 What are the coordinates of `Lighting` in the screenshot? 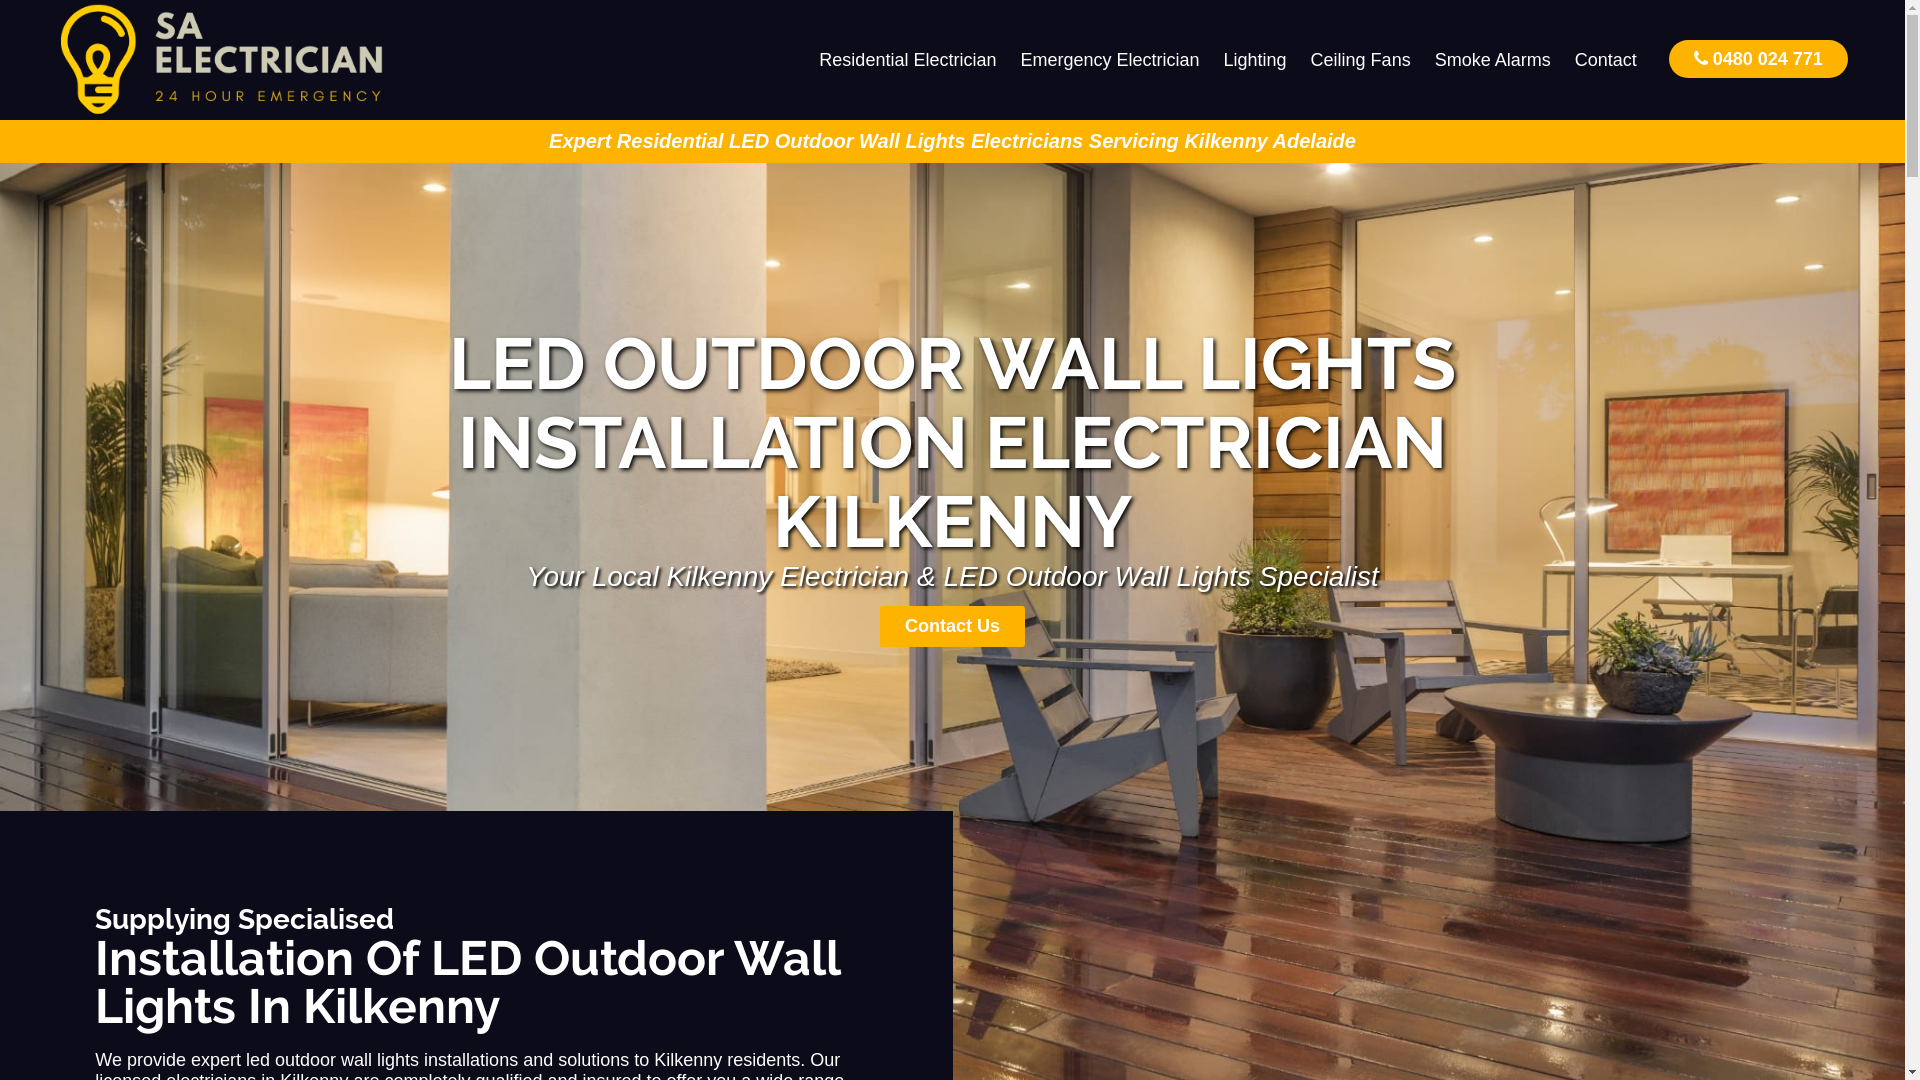 It's located at (1256, 60).